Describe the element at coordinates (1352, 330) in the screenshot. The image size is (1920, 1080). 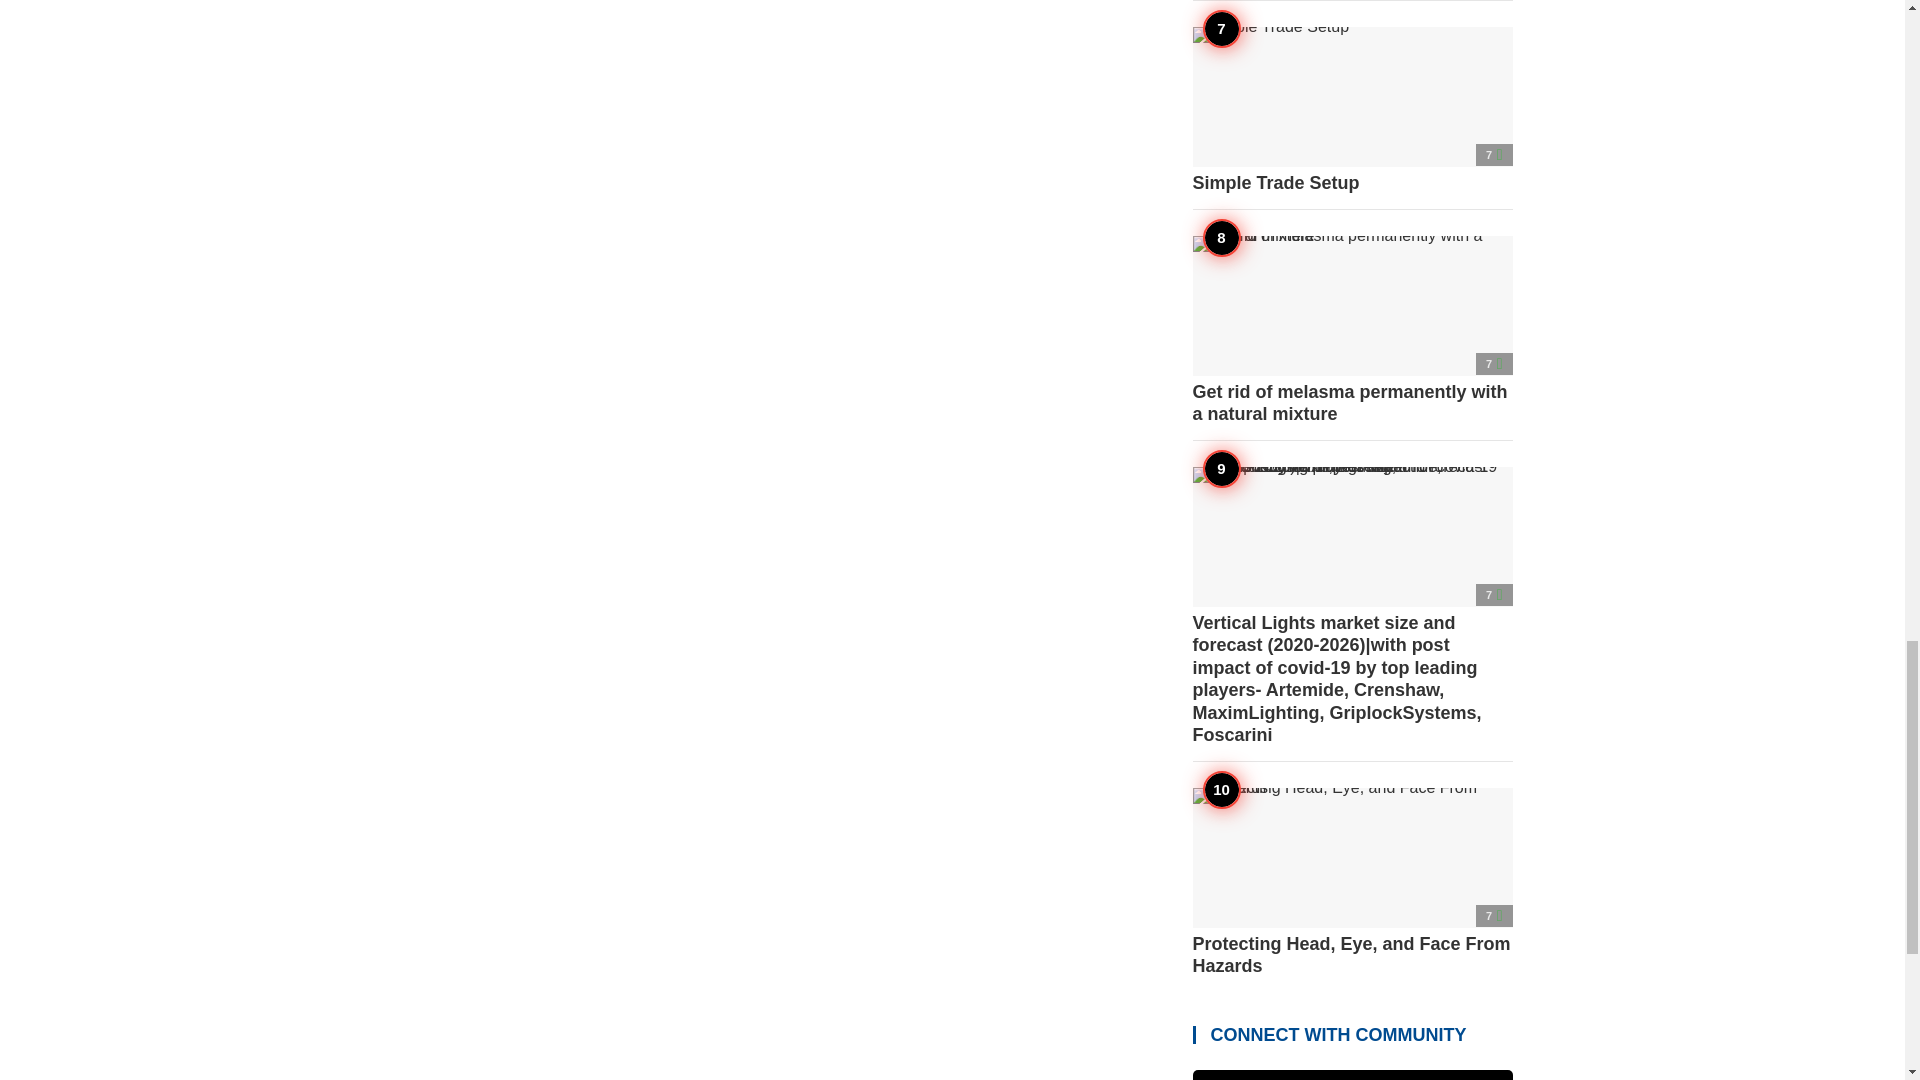
I see `Get rid of melasma permanently with a natural mixture` at that location.